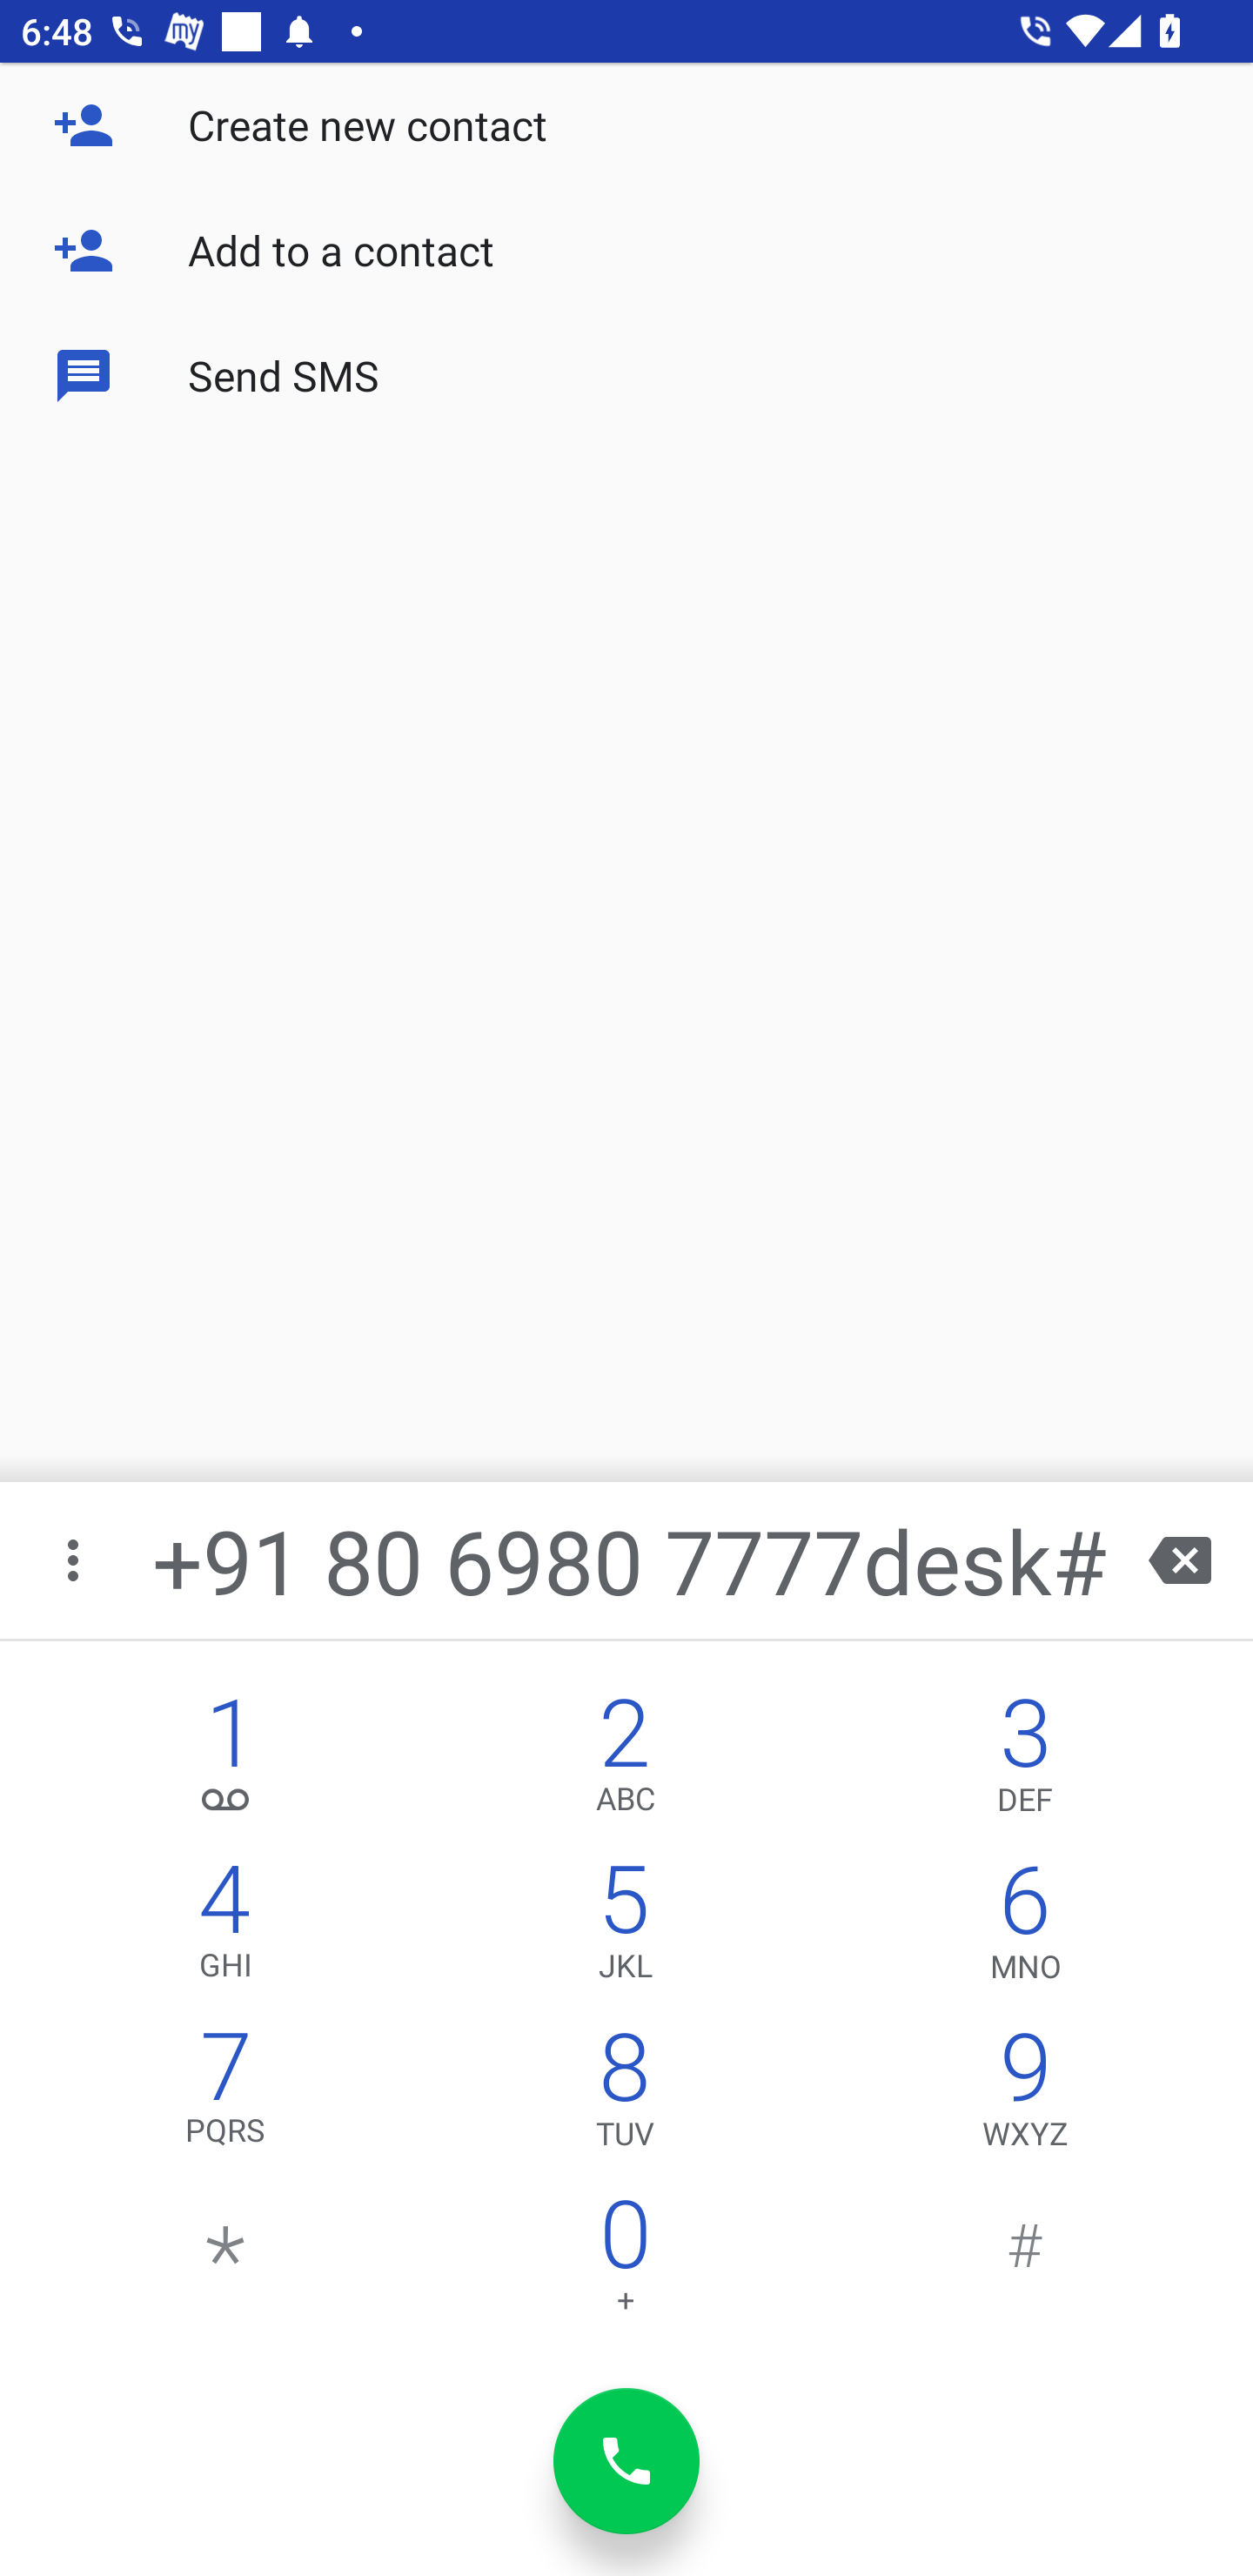 This screenshot has width=1253, height=2576. What do you see at coordinates (625, 2096) in the screenshot?
I see `8,TUV 8 TUV` at bounding box center [625, 2096].